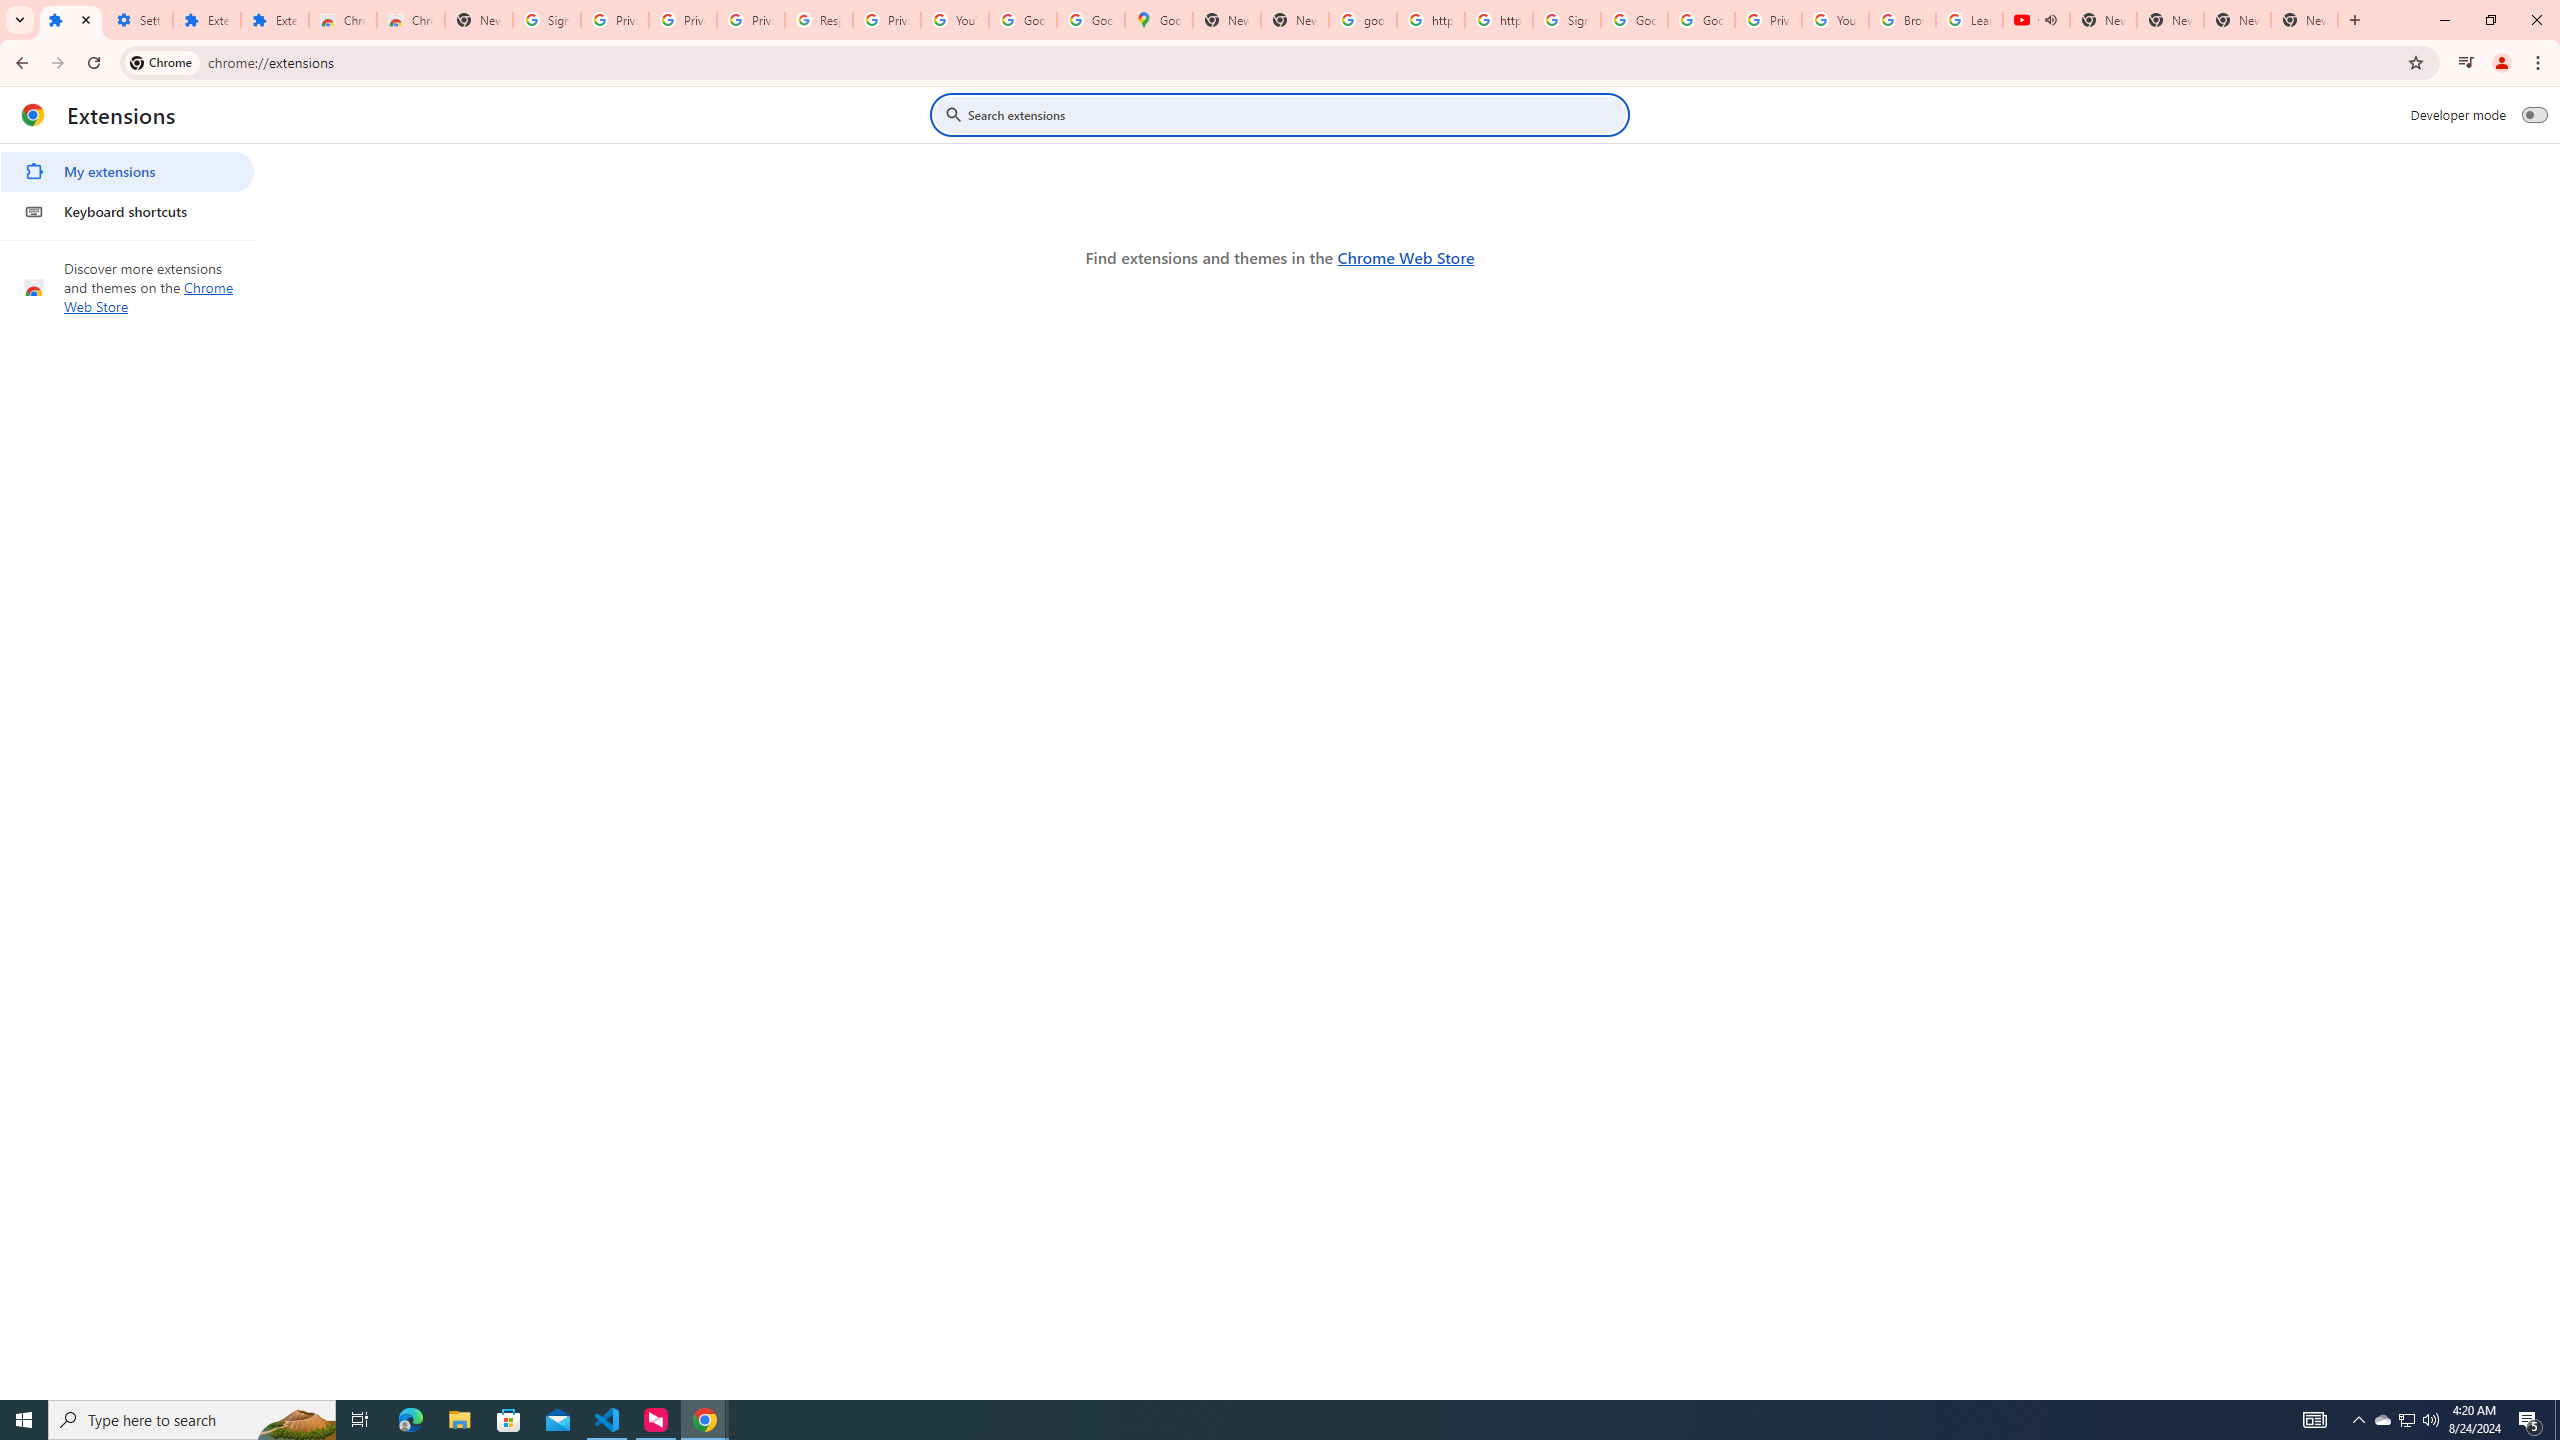  Describe the element at coordinates (478, 20) in the screenshot. I see `New Tab` at that location.